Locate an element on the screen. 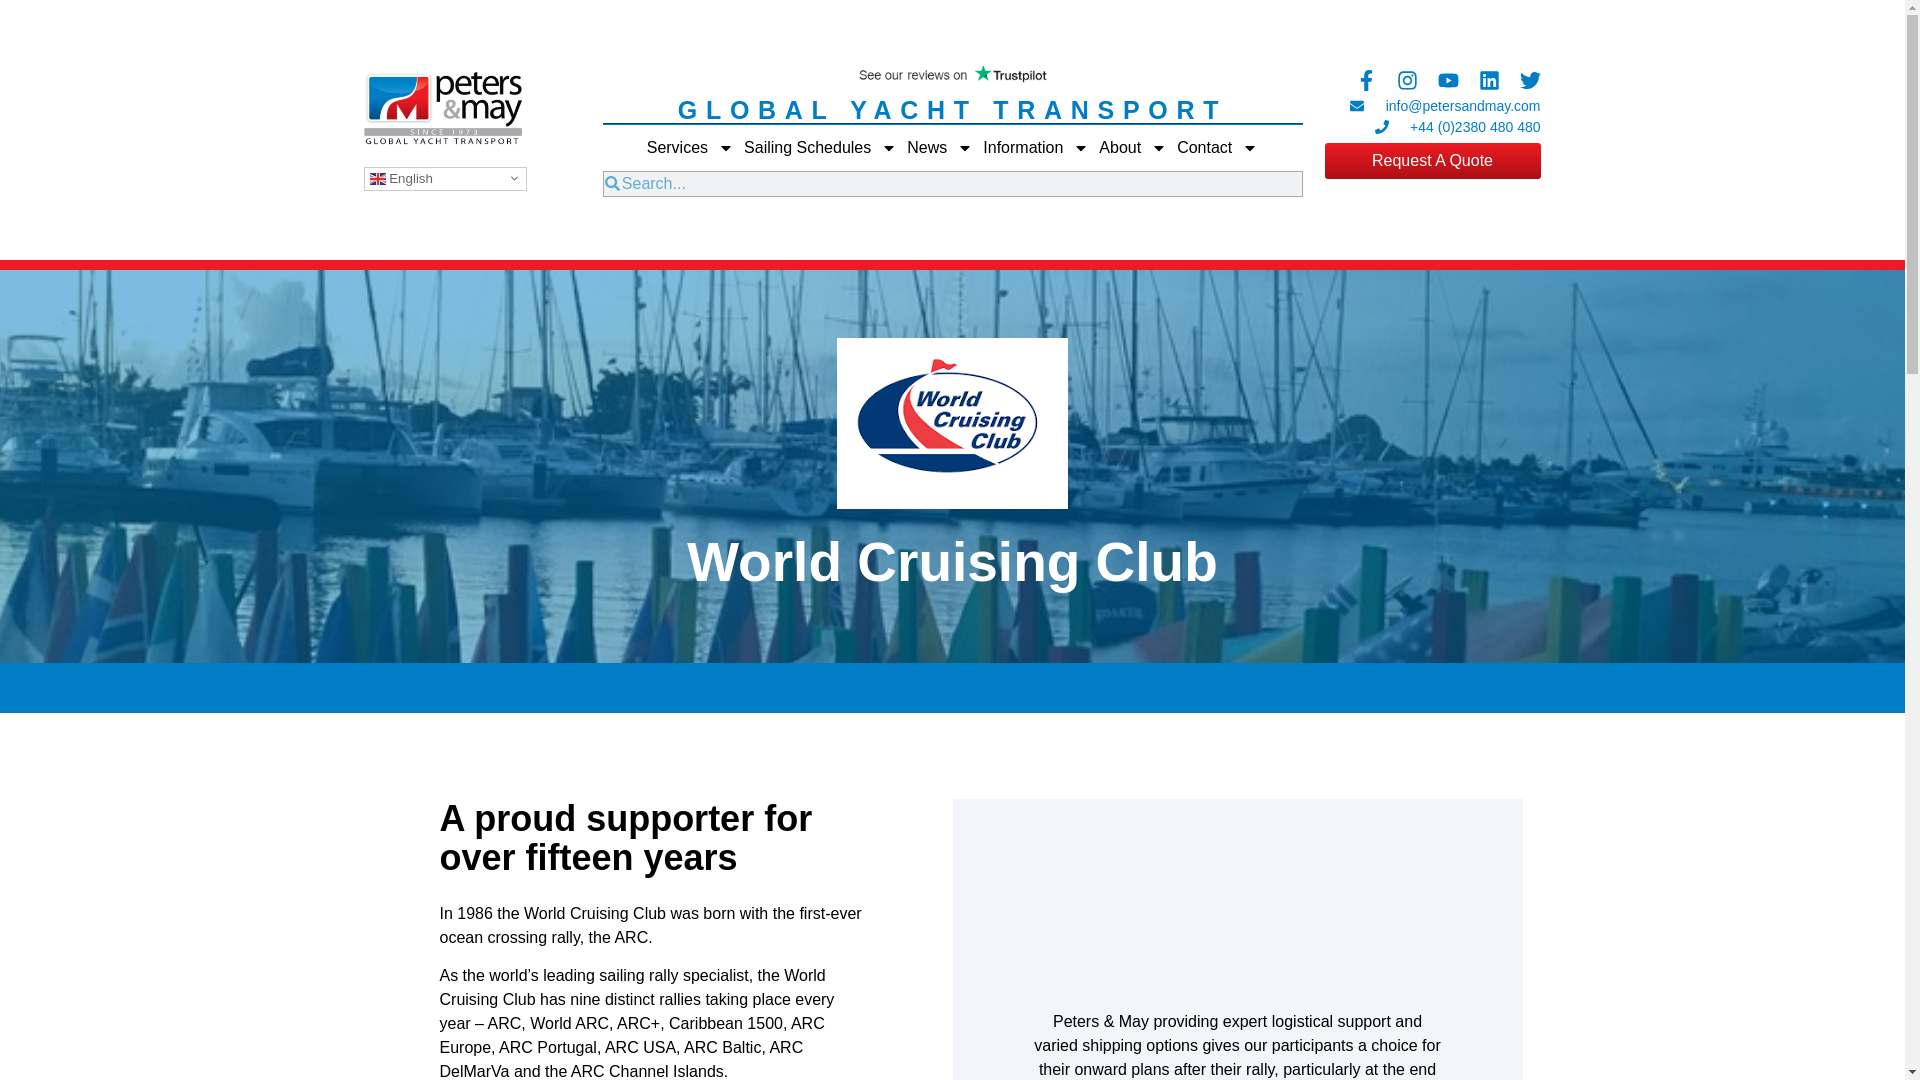  Information is located at coordinates (1036, 146).